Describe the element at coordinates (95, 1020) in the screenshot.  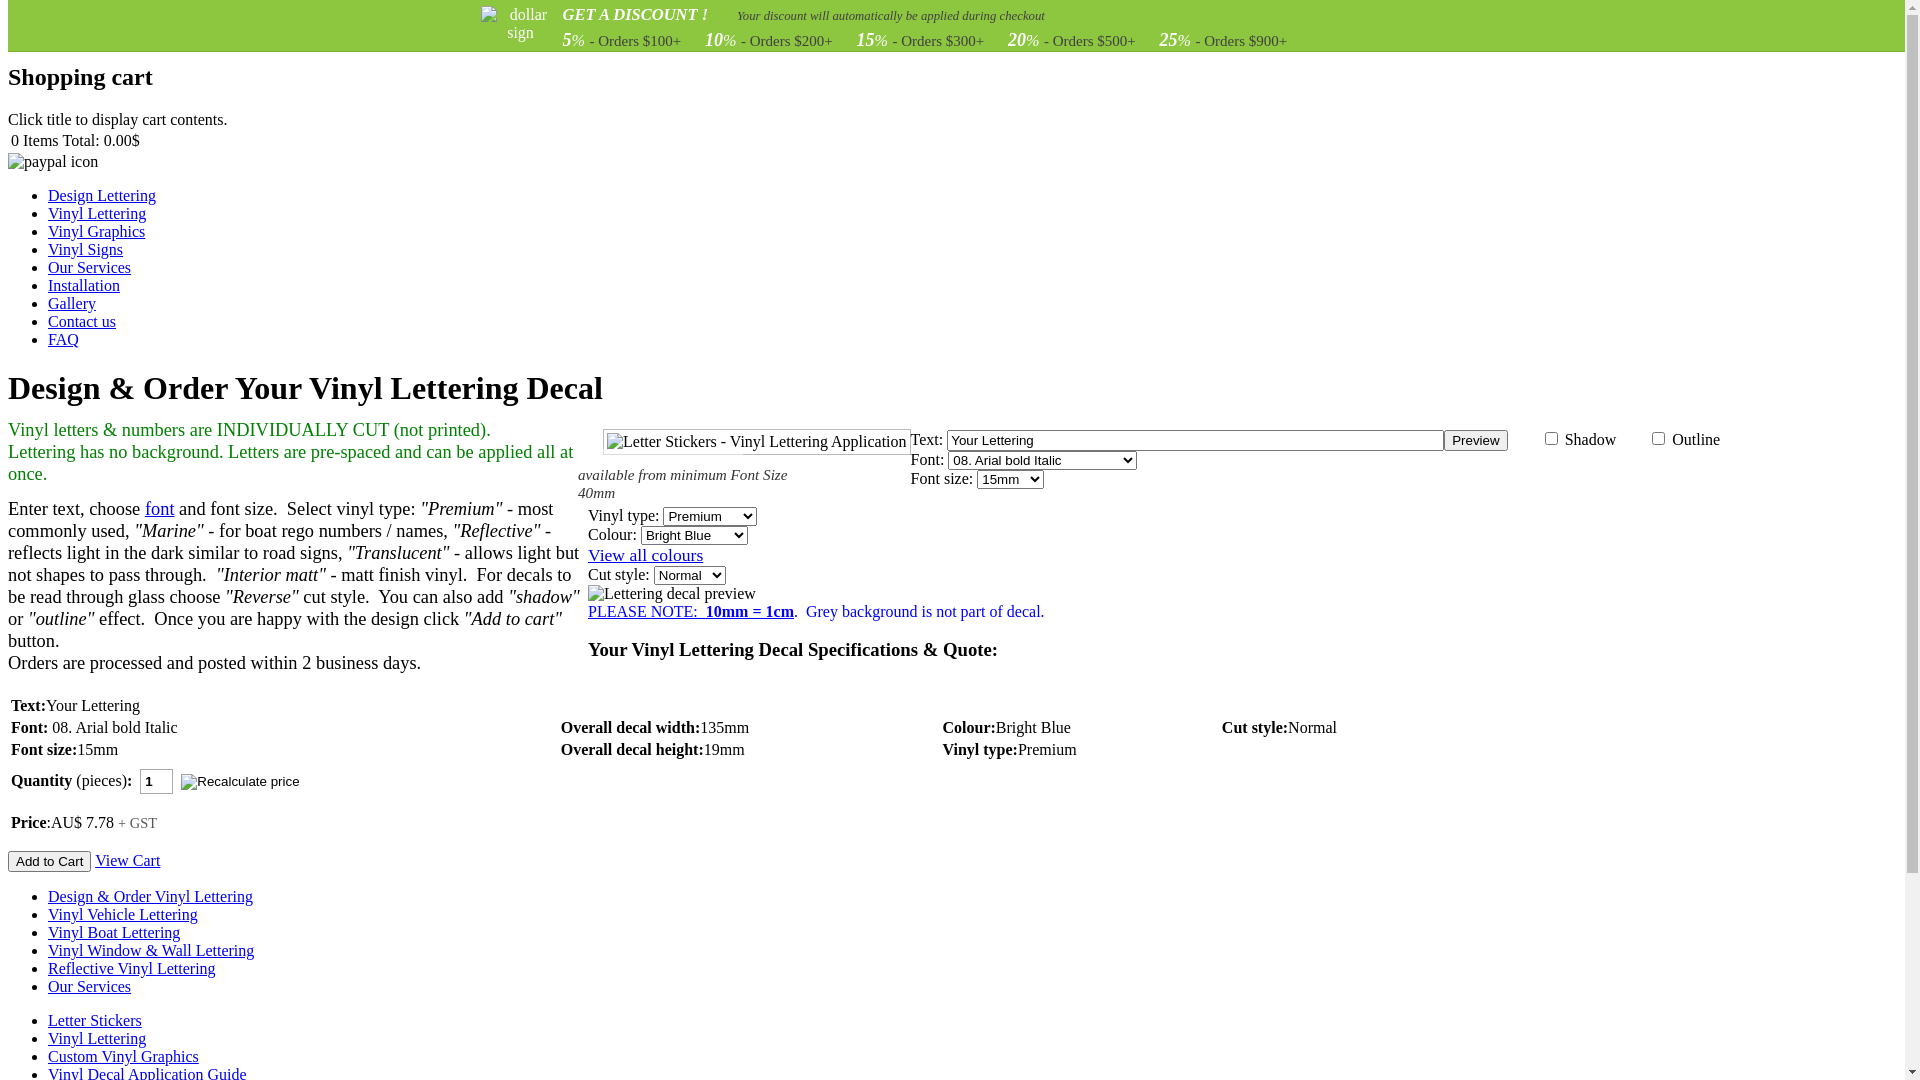
I see `Letter Stickers` at that location.